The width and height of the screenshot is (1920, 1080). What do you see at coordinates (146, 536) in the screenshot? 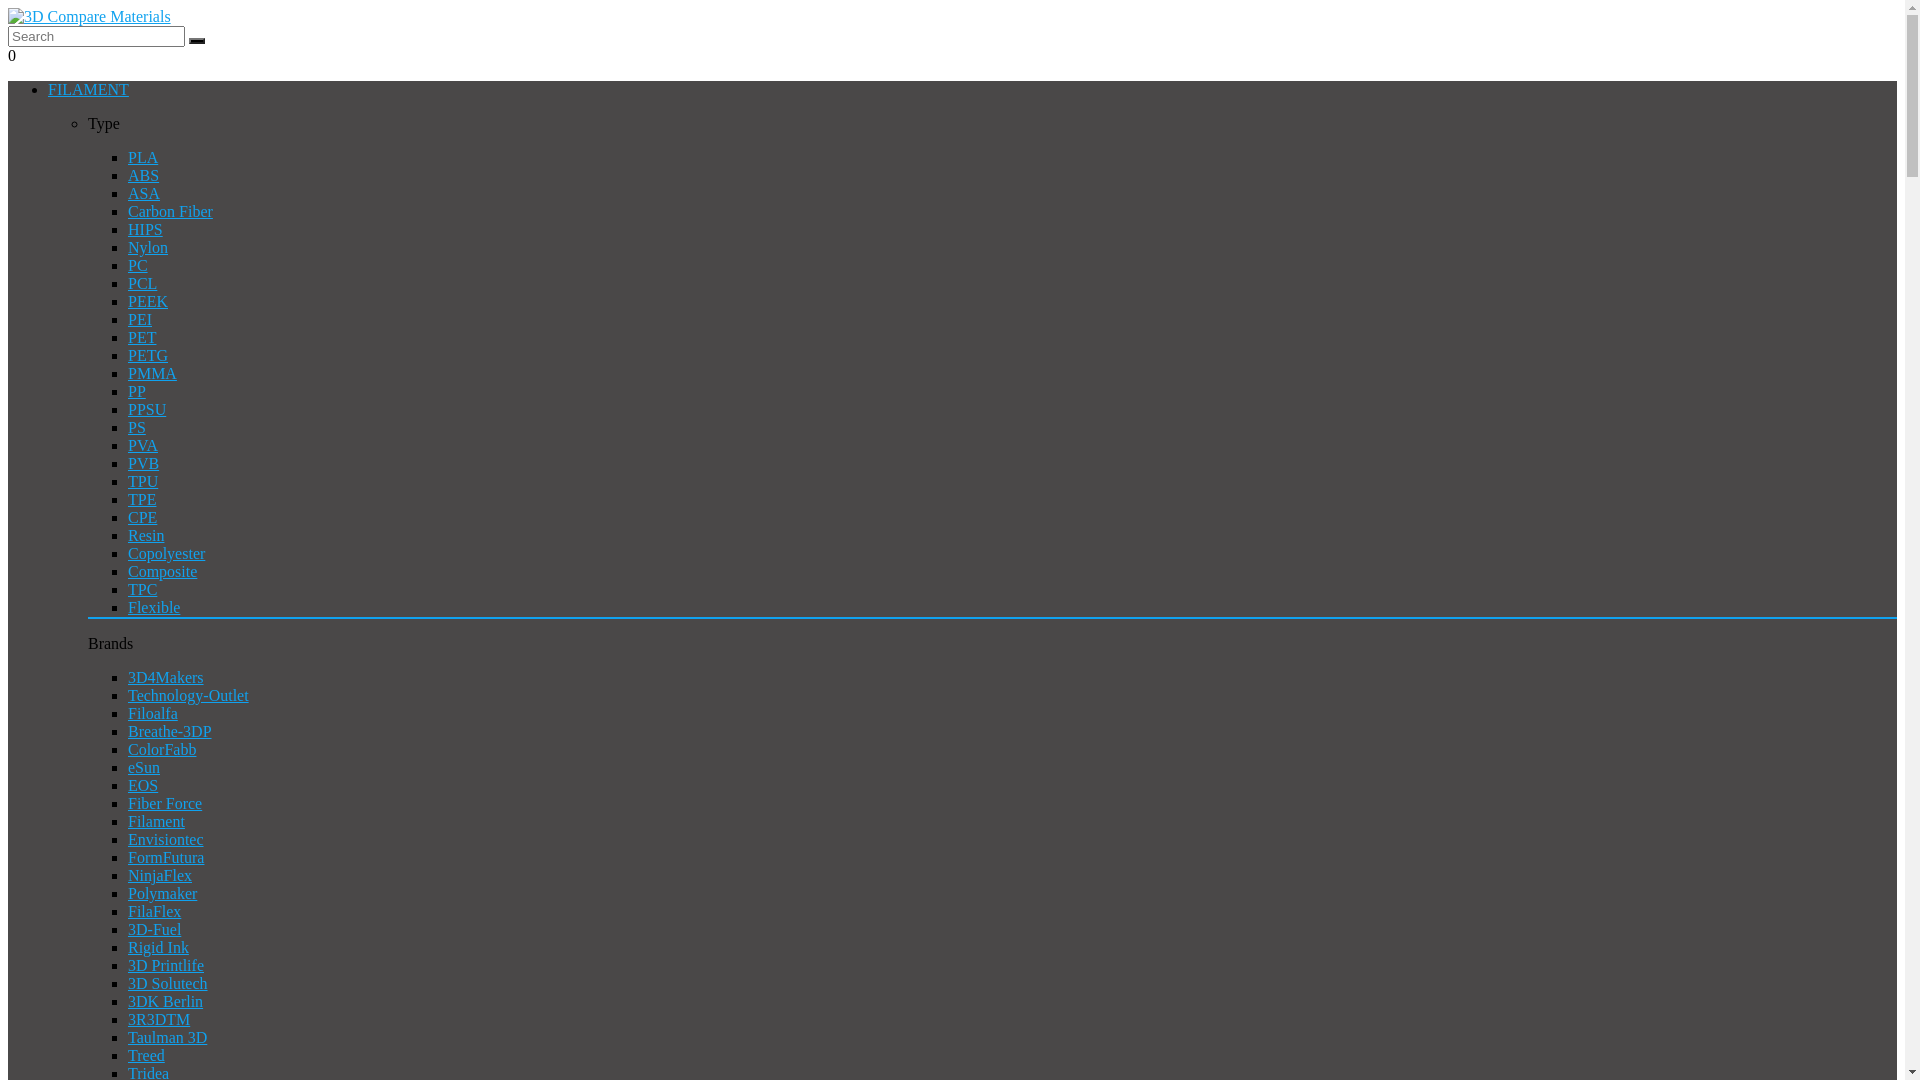
I see `Resin` at bounding box center [146, 536].